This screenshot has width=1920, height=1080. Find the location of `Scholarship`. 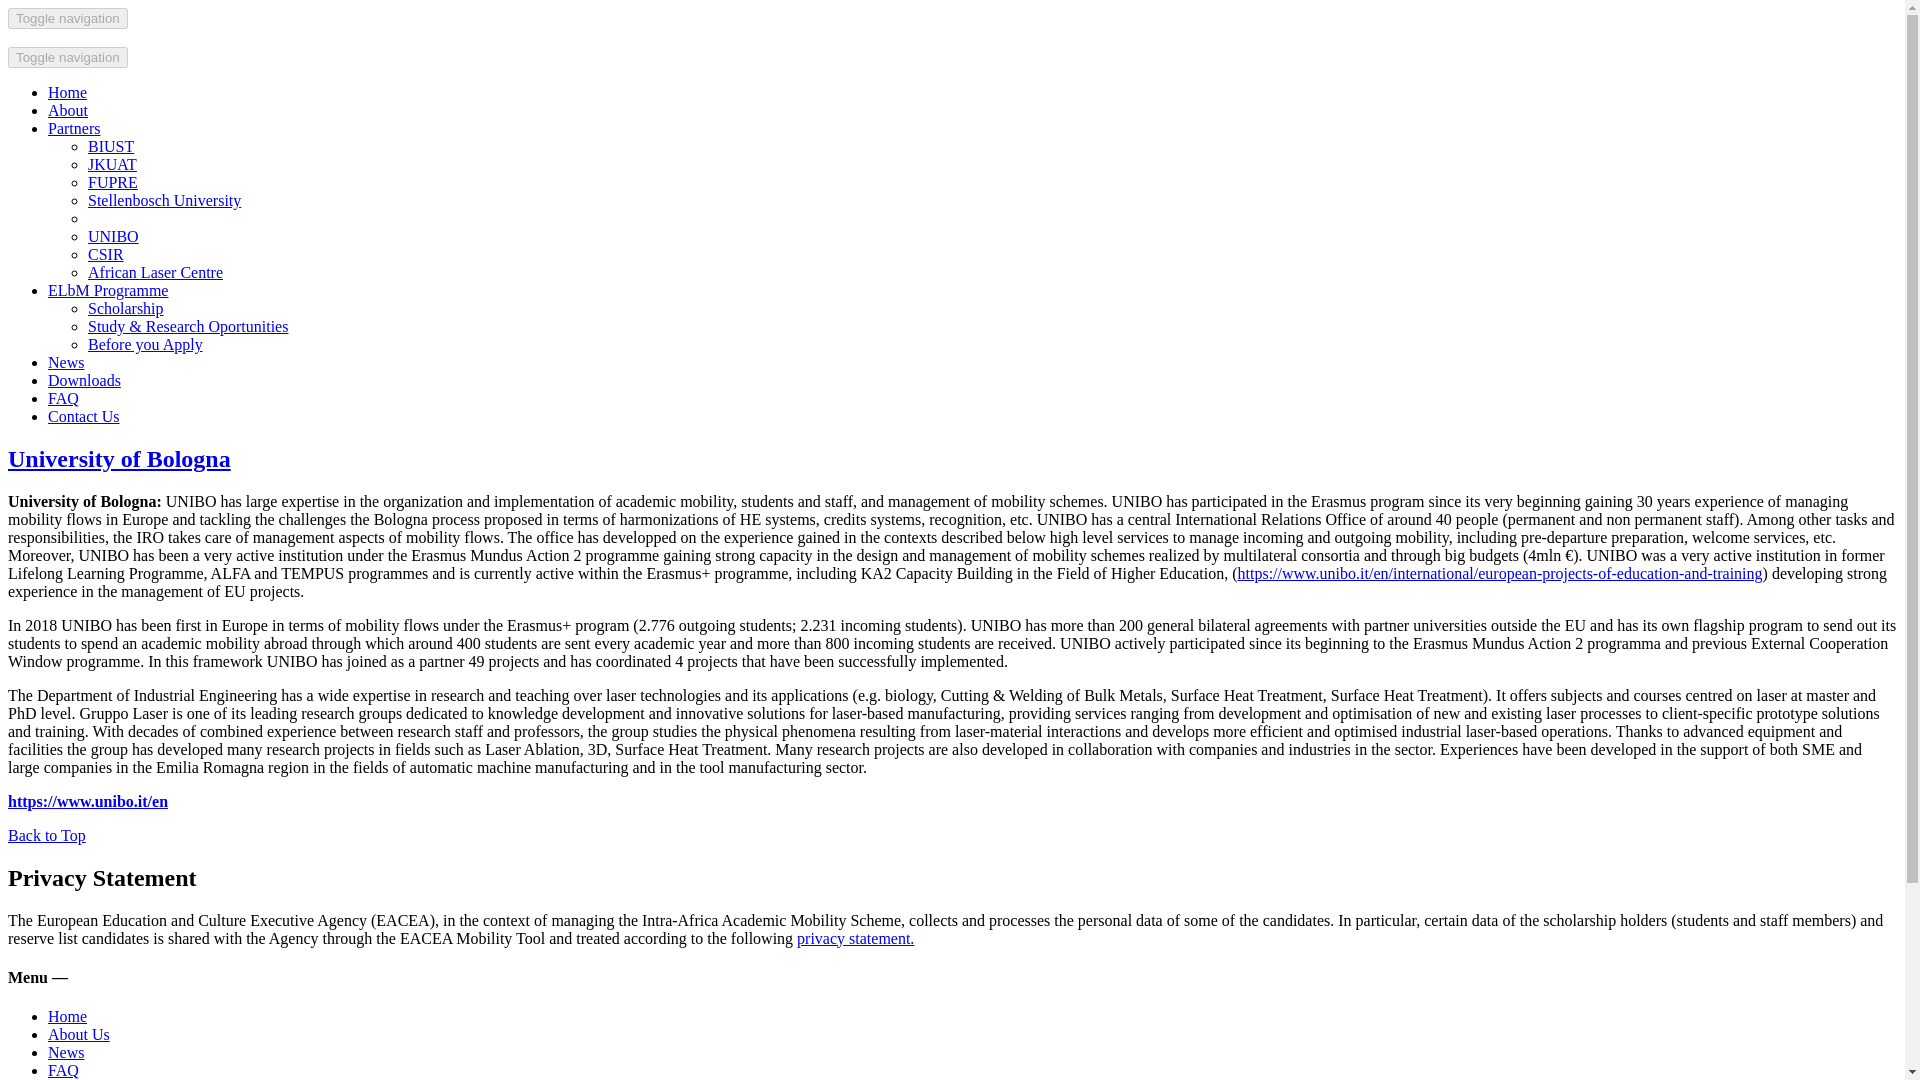

Scholarship is located at coordinates (126, 308).